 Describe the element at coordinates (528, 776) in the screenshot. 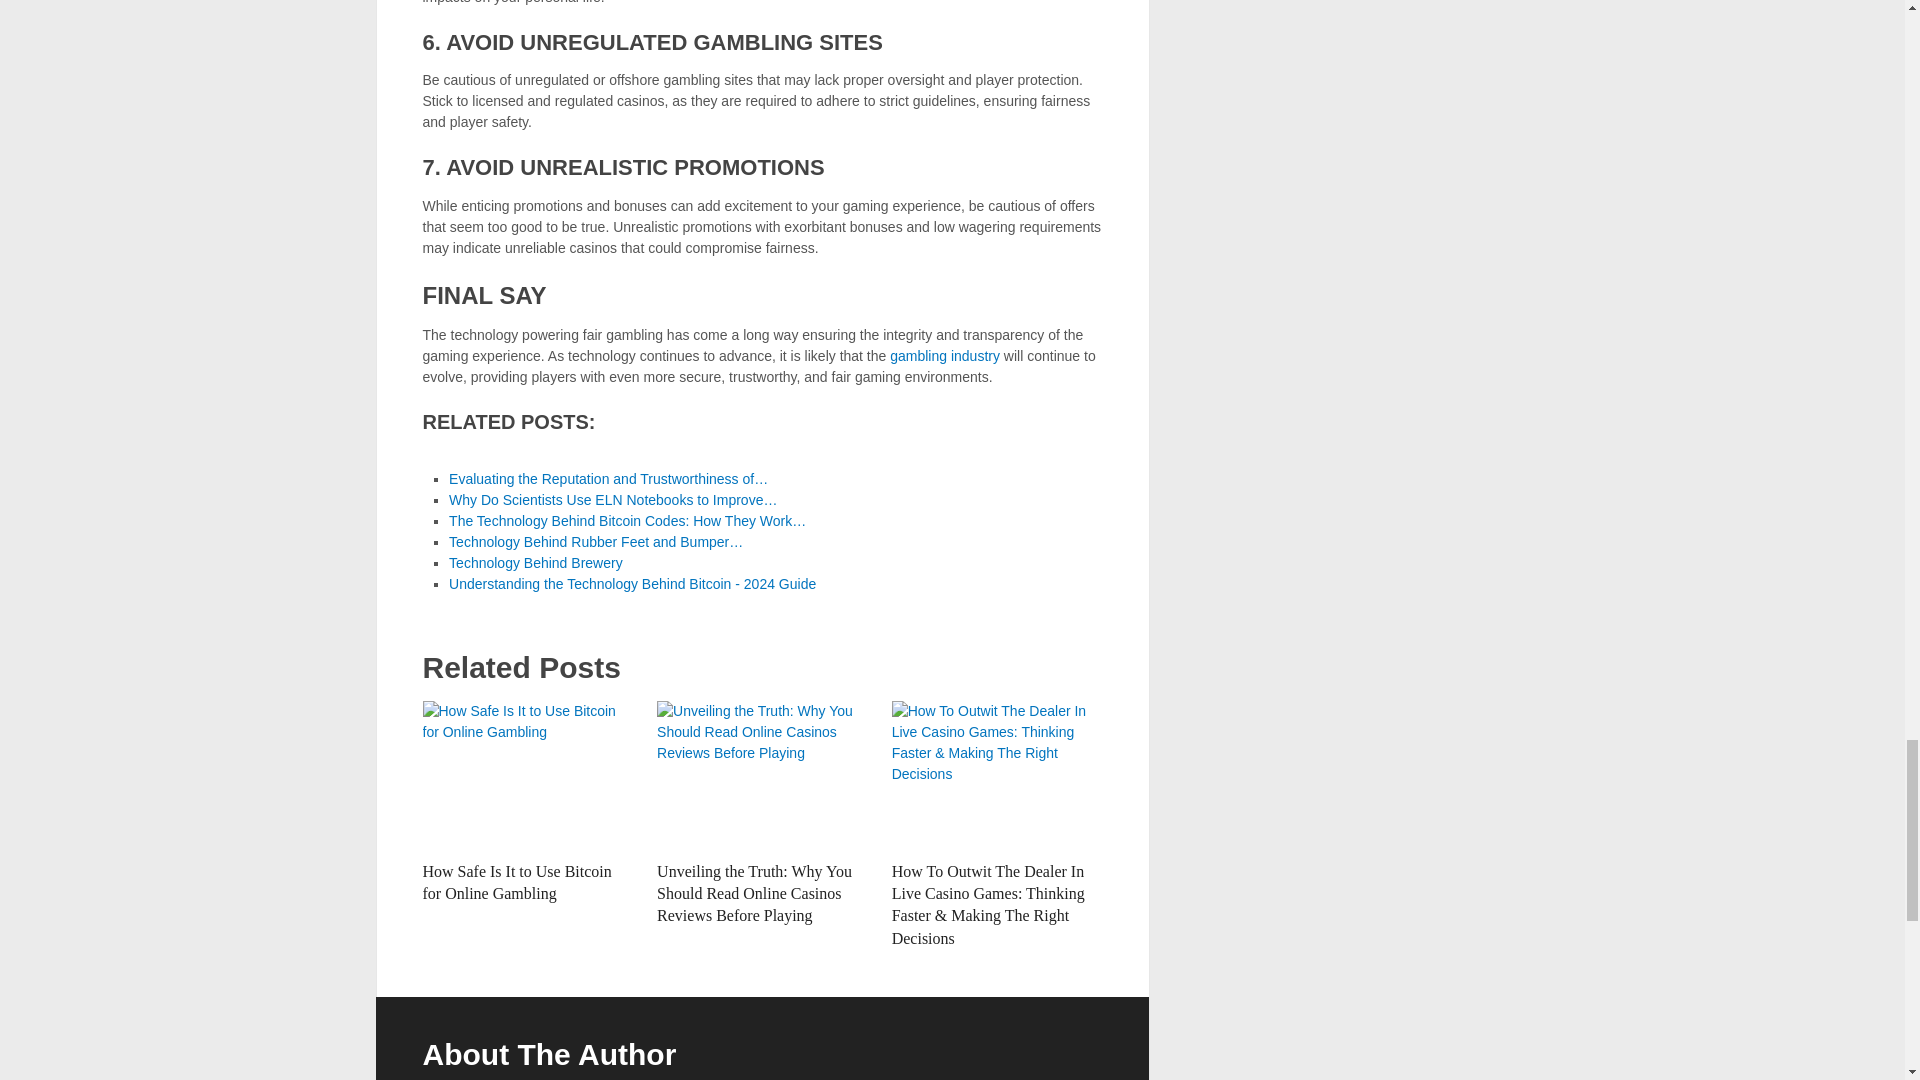

I see `How Safe Is It to Use Bitcoin for Online Gambling` at that location.